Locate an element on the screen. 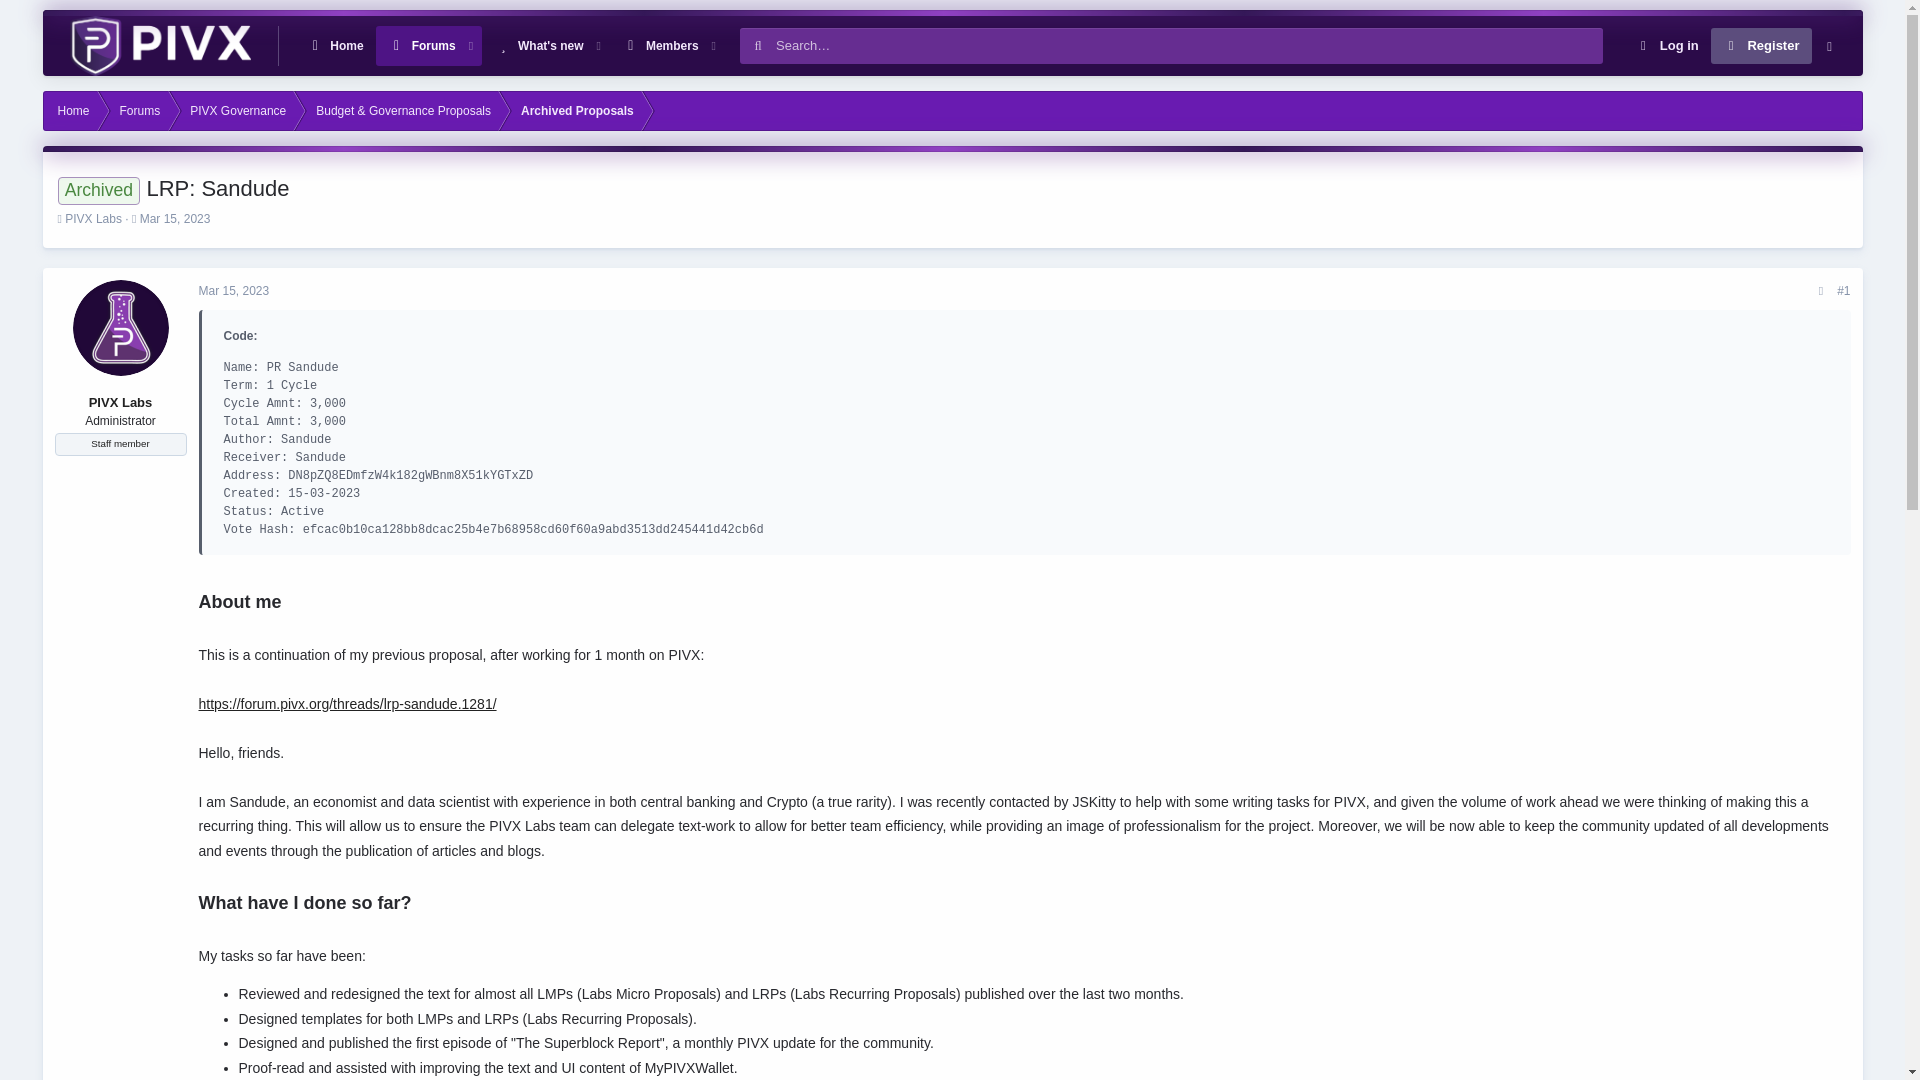  Forums is located at coordinates (94, 218).